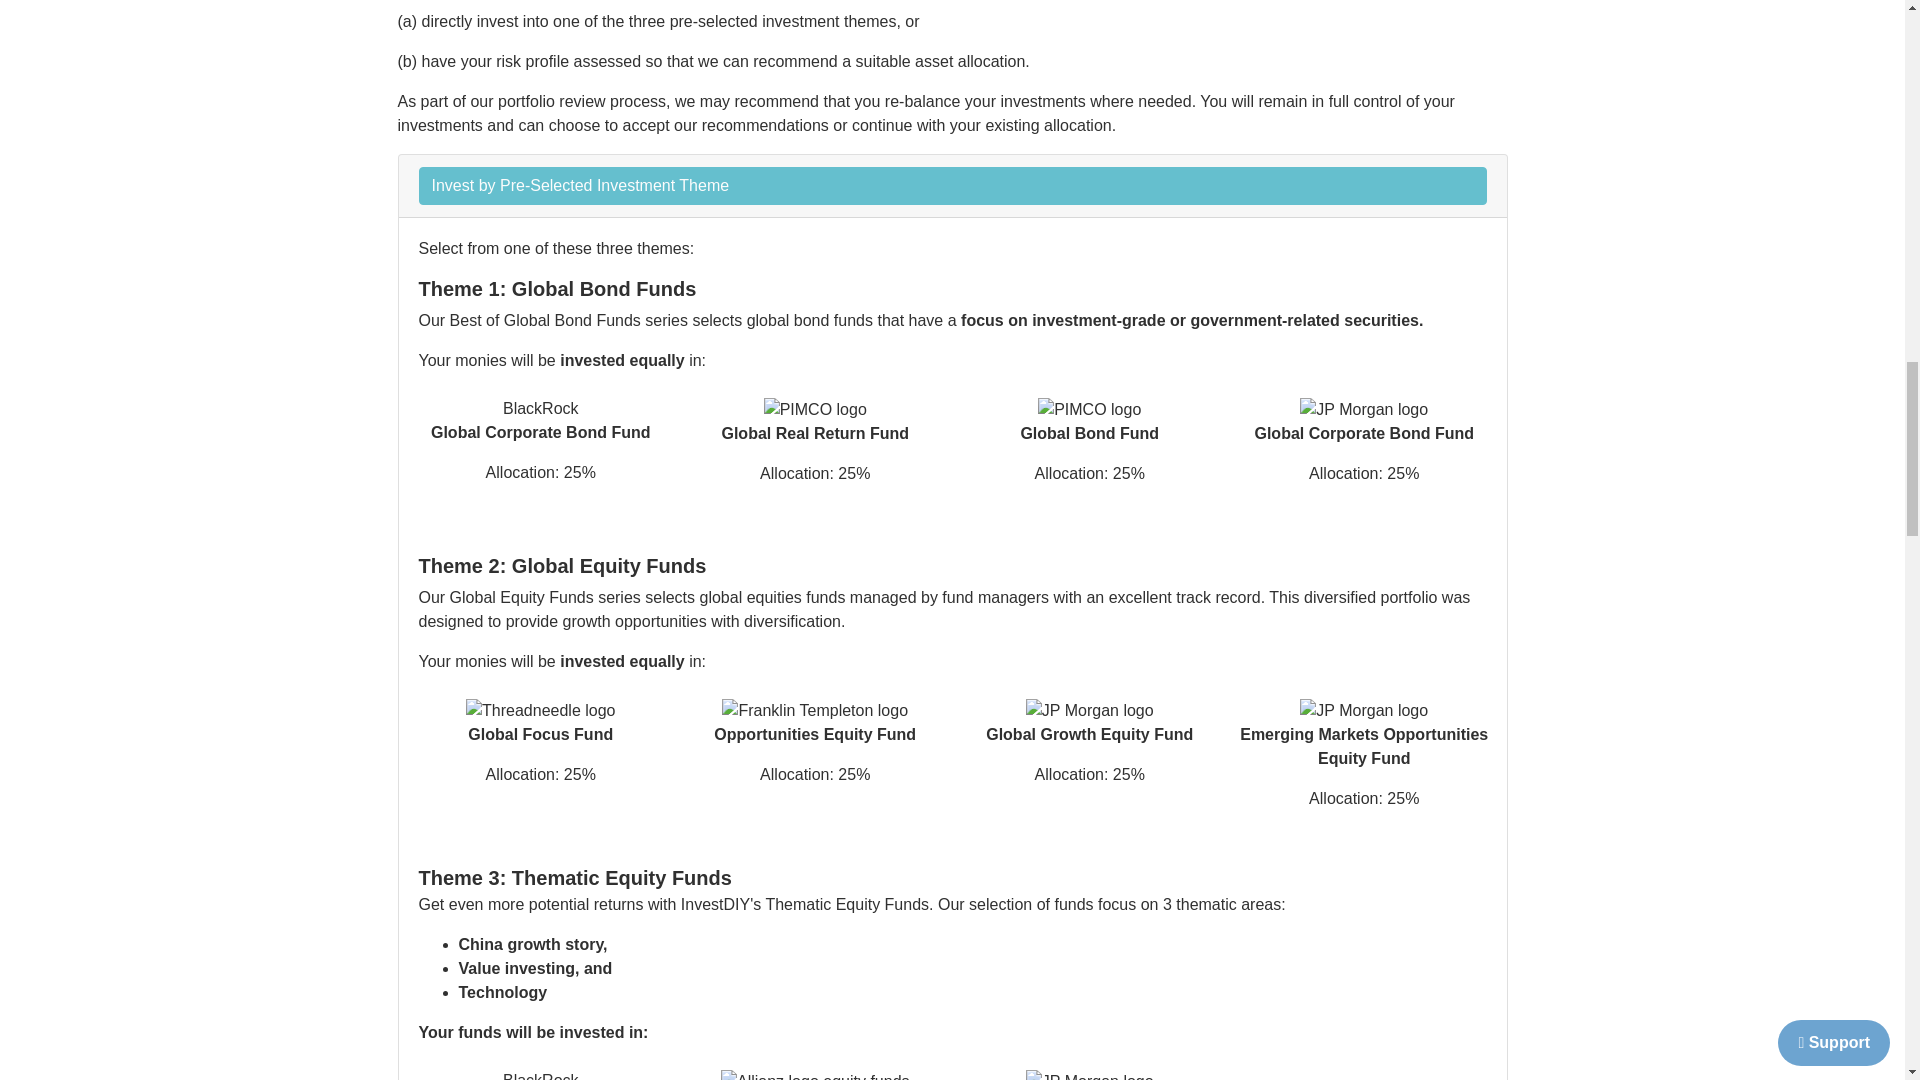 The width and height of the screenshot is (1920, 1080). What do you see at coordinates (952, 186) in the screenshot?
I see `Invest by Pre-Selected Investment Theme` at bounding box center [952, 186].